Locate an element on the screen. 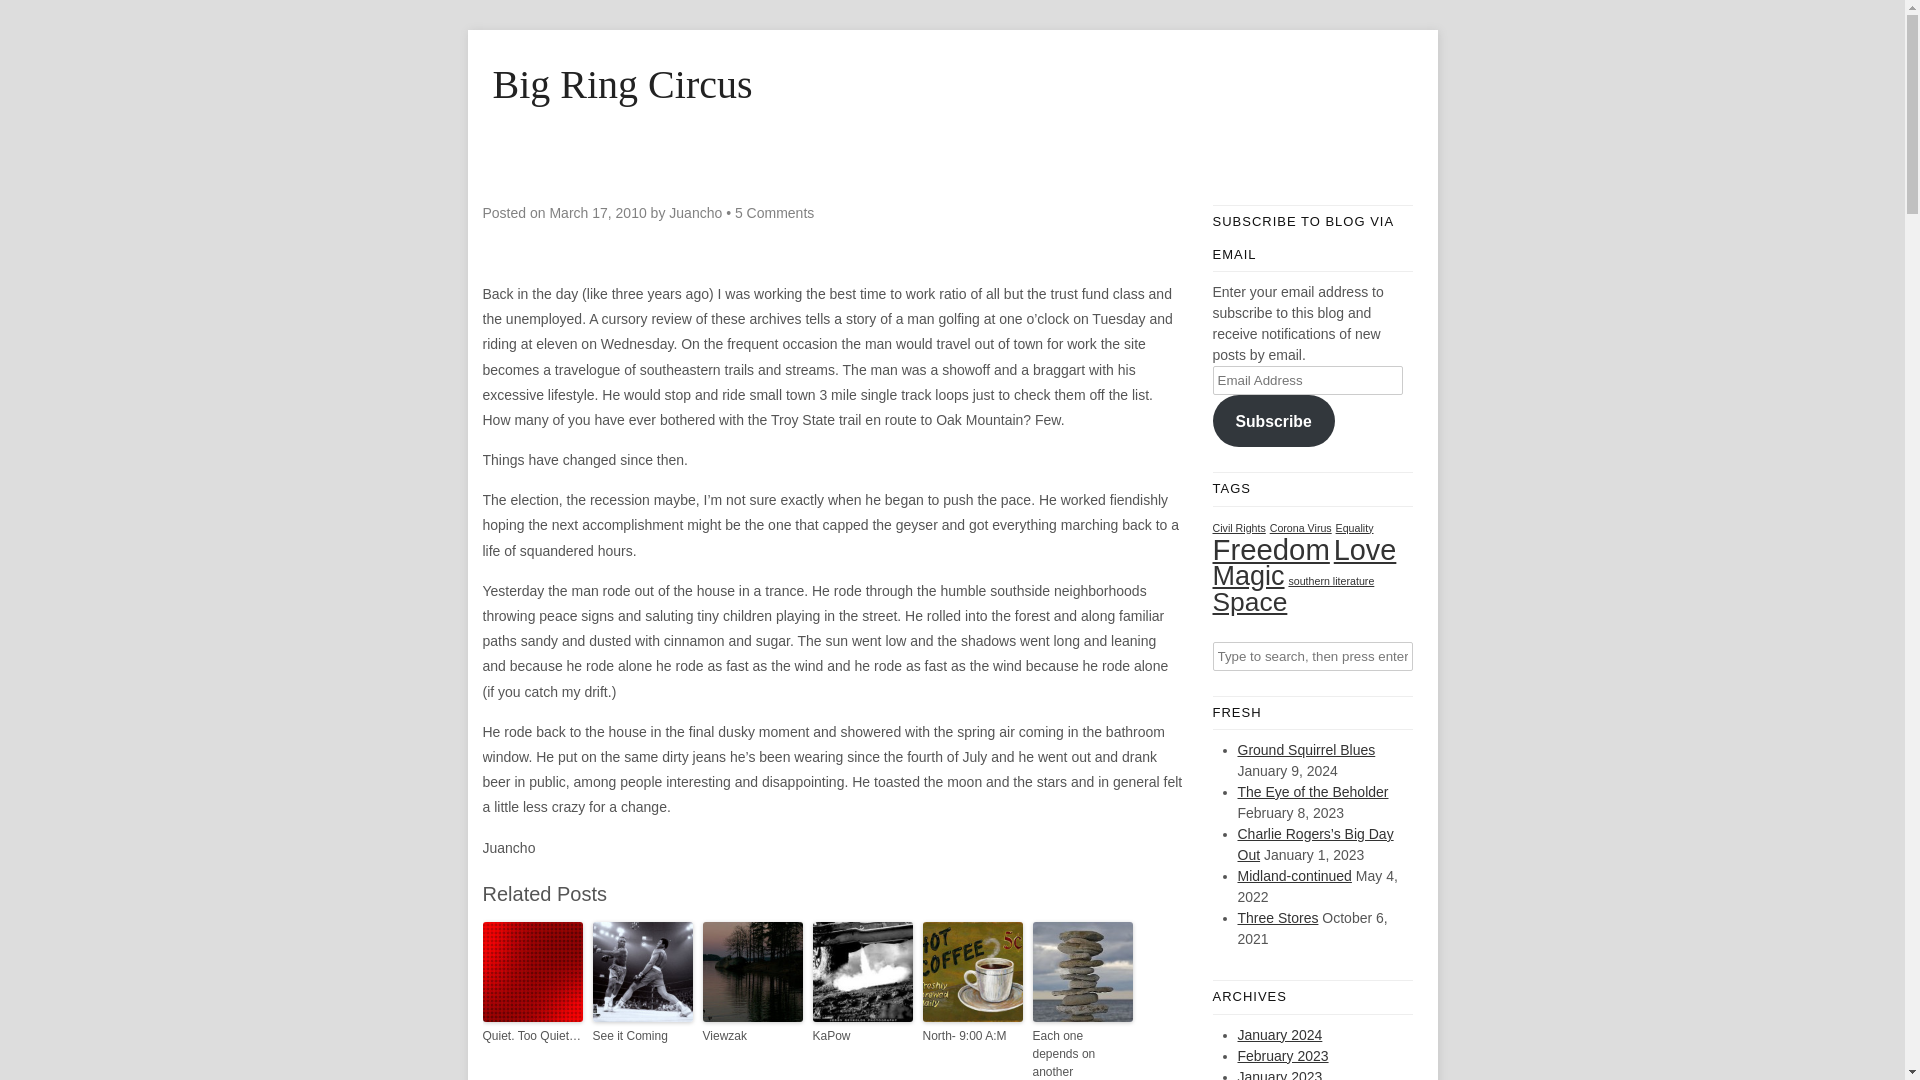 The image size is (1920, 1080). See it Coming is located at coordinates (641, 1036).